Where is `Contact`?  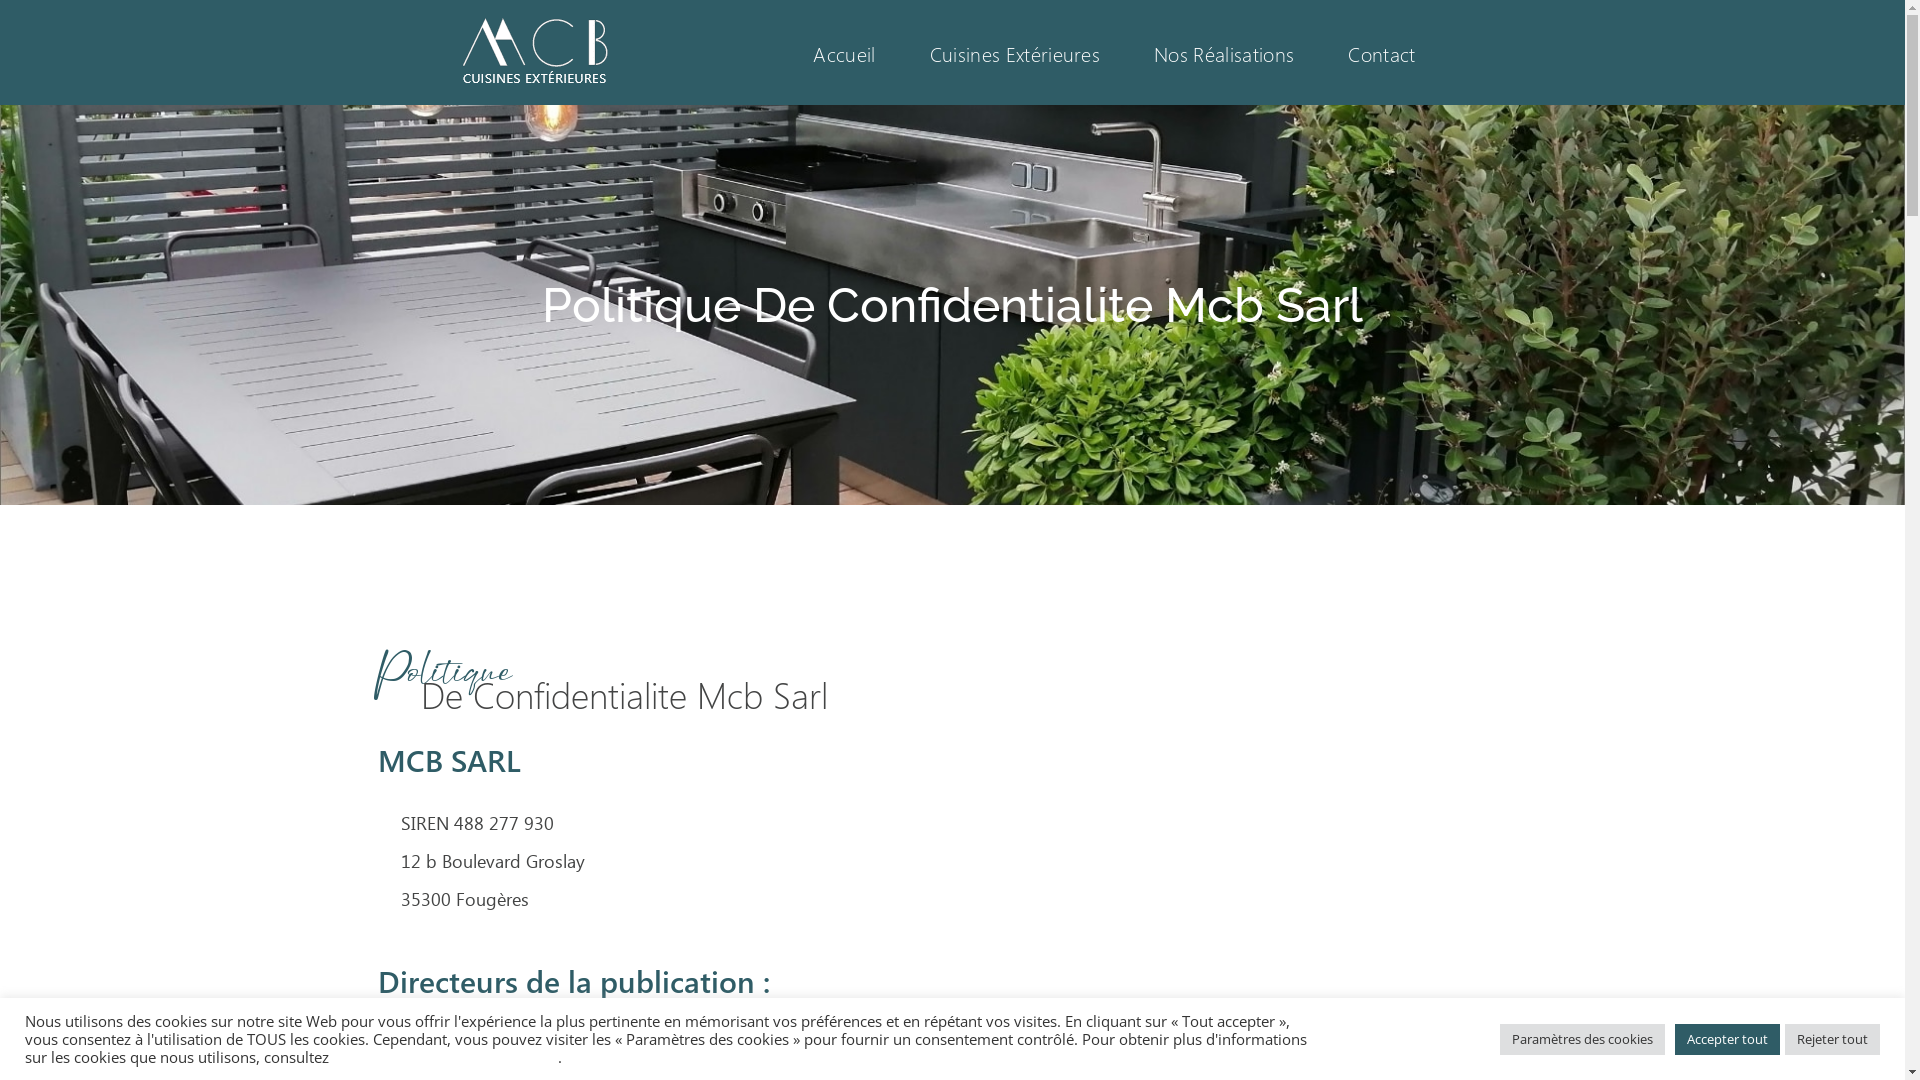 Contact is located at coordinates (1382, 52).